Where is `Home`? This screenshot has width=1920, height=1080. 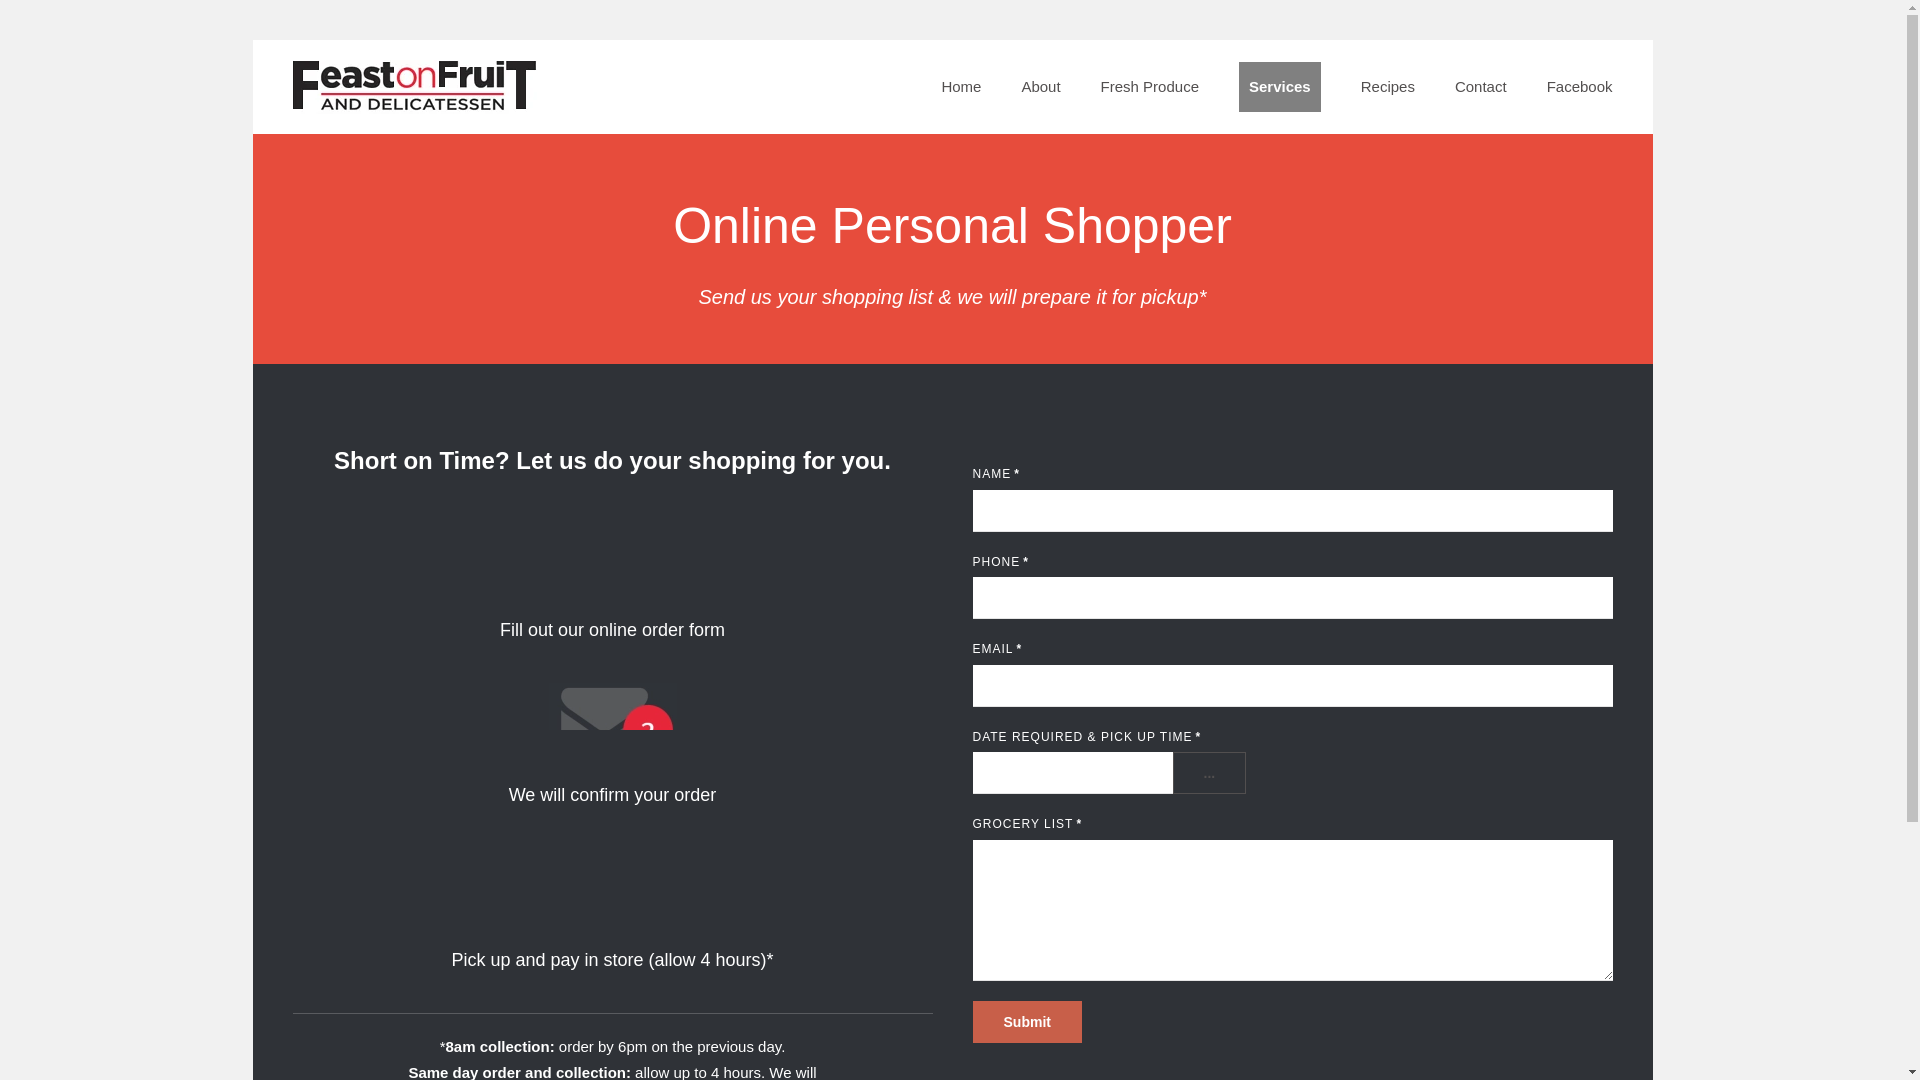
Home is located at coordinates (961, 87).